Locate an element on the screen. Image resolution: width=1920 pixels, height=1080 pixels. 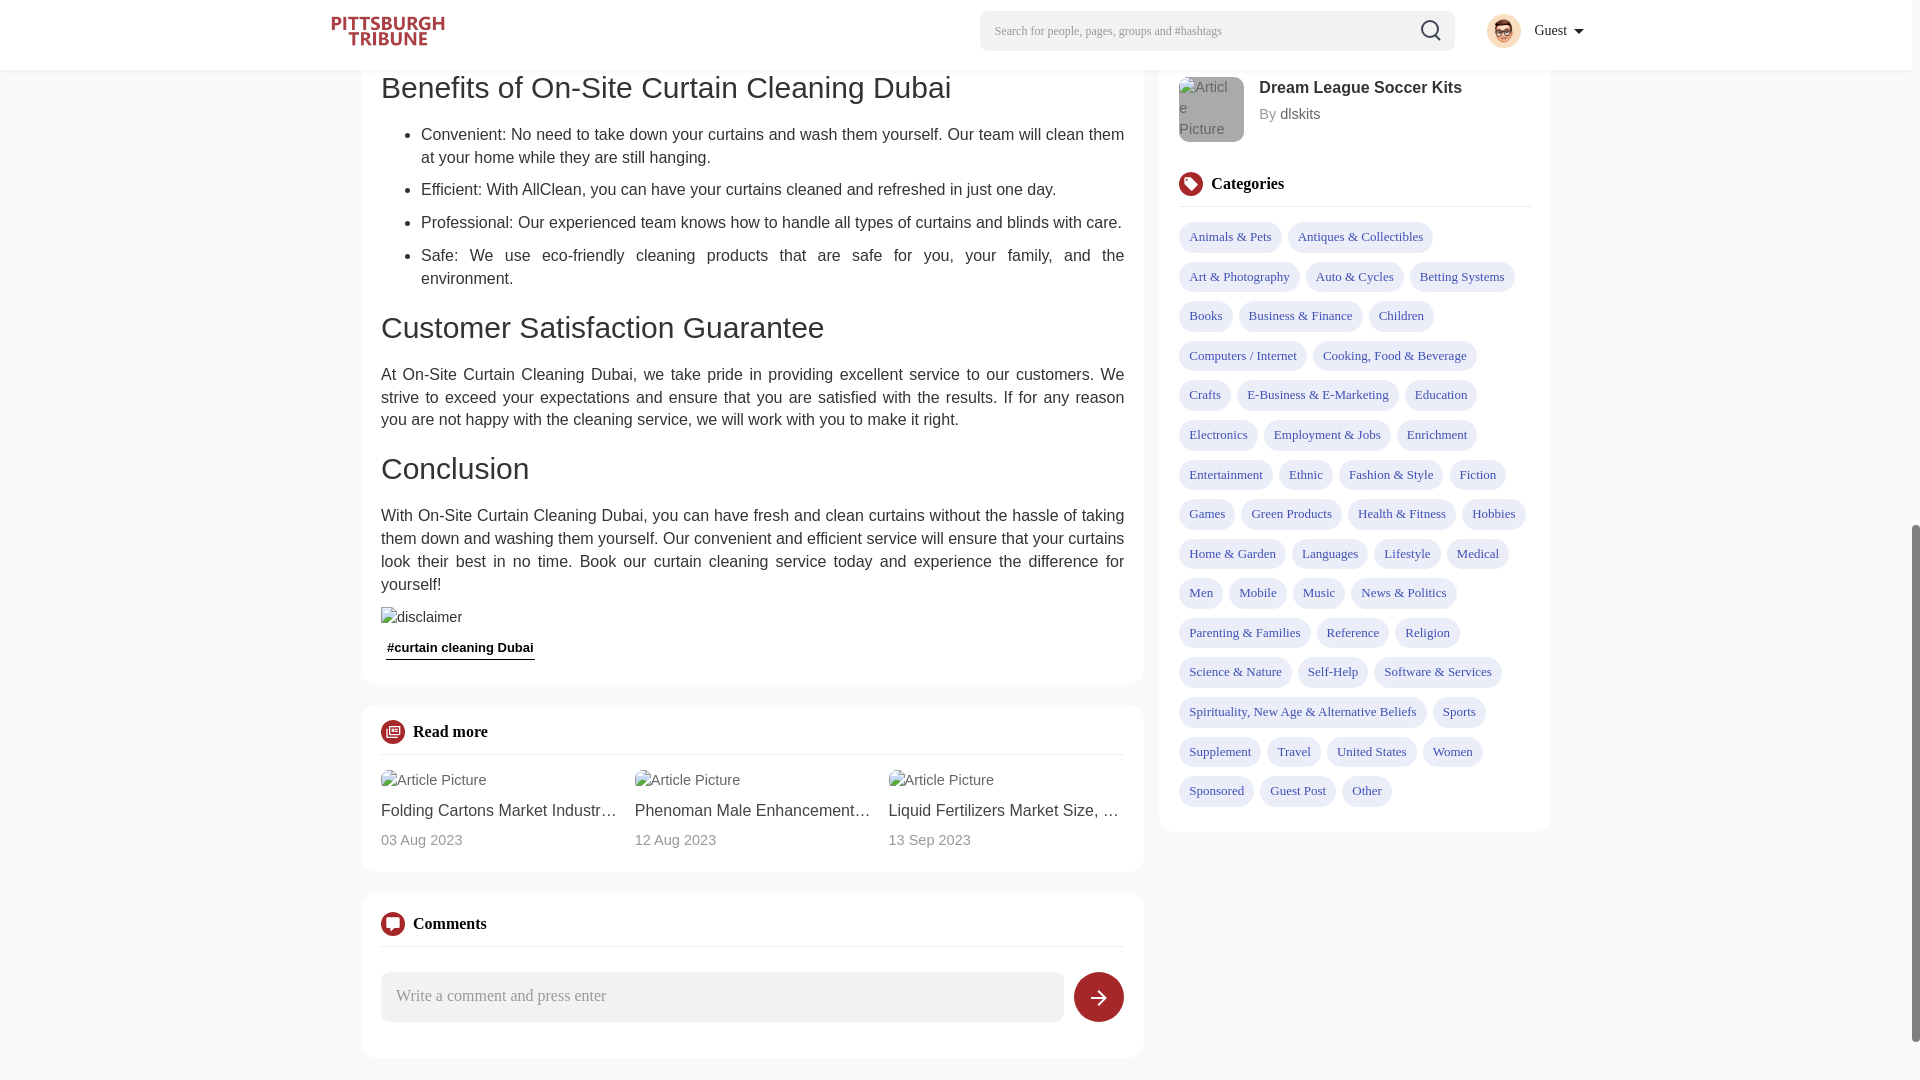
Dream League Soccer Kits is located at coordinates (1394, 88).